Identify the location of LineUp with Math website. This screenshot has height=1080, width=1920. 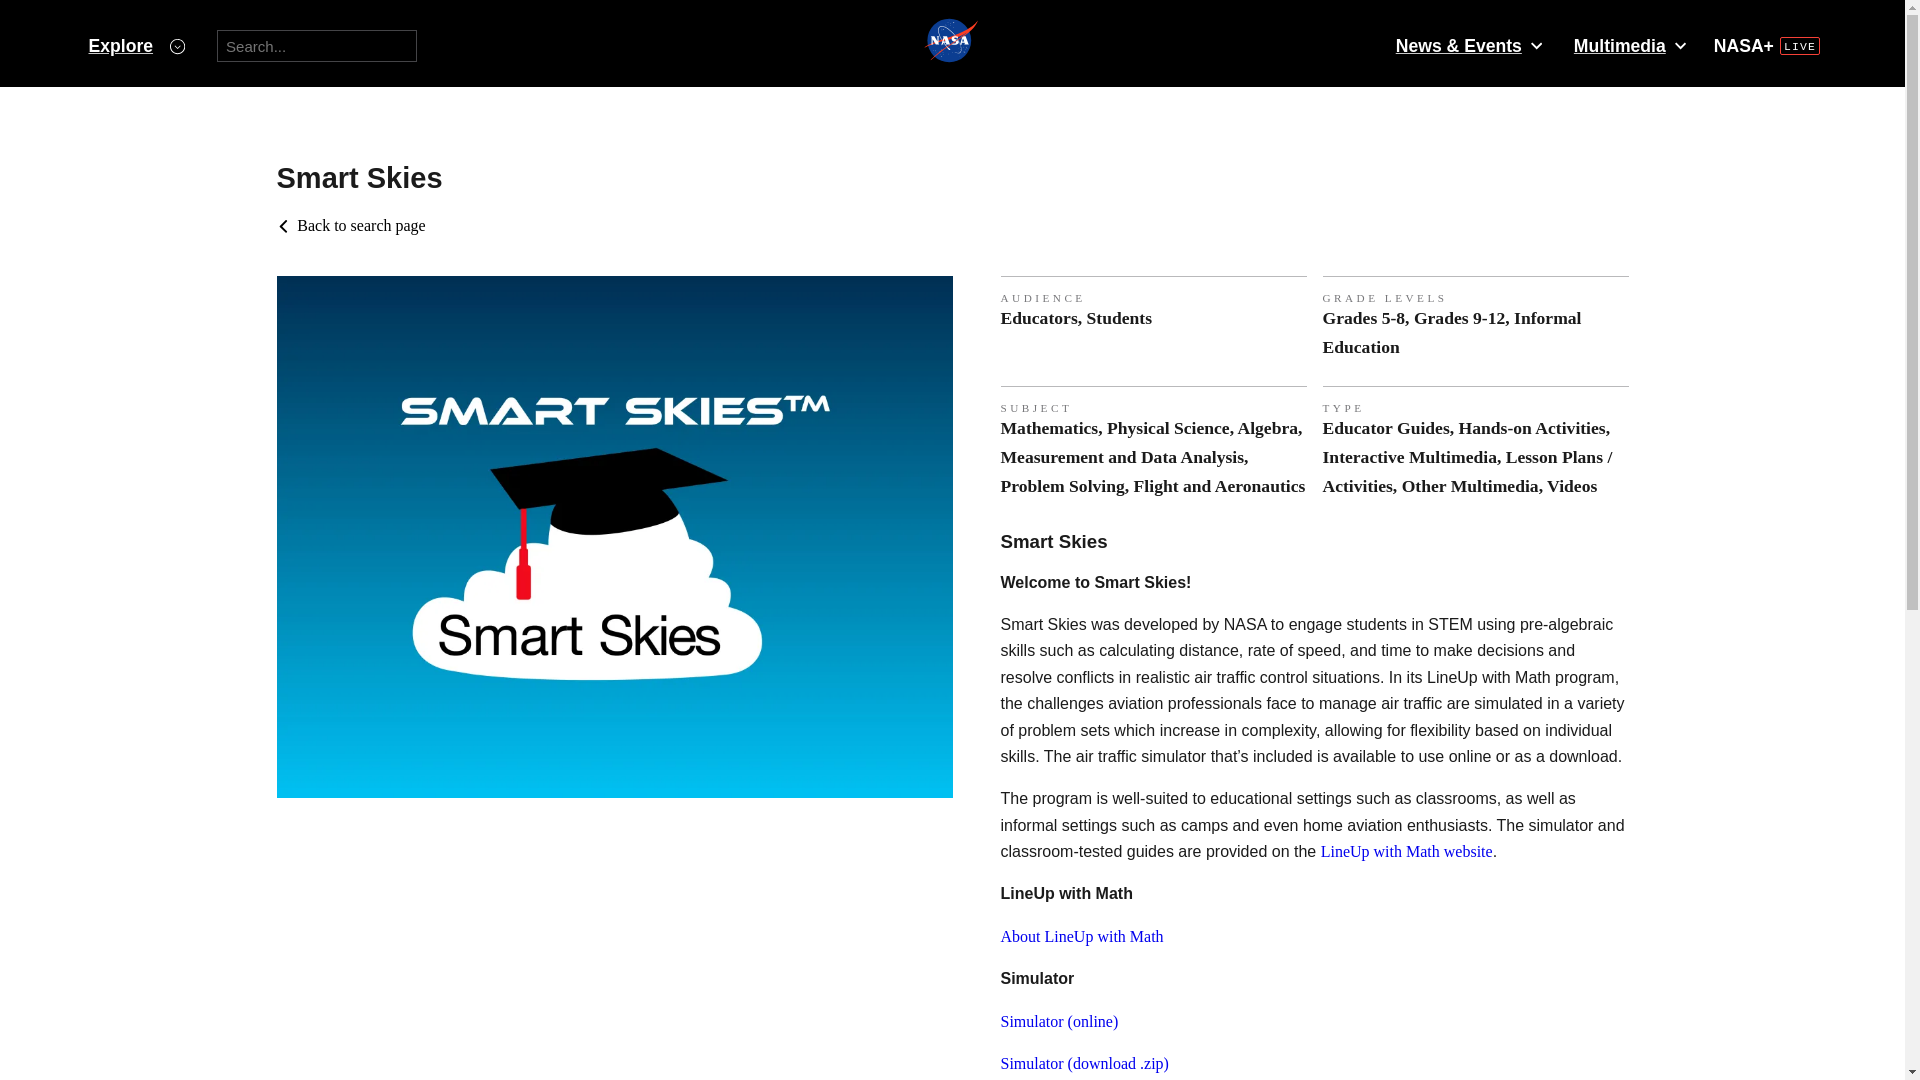
(1406, 851).